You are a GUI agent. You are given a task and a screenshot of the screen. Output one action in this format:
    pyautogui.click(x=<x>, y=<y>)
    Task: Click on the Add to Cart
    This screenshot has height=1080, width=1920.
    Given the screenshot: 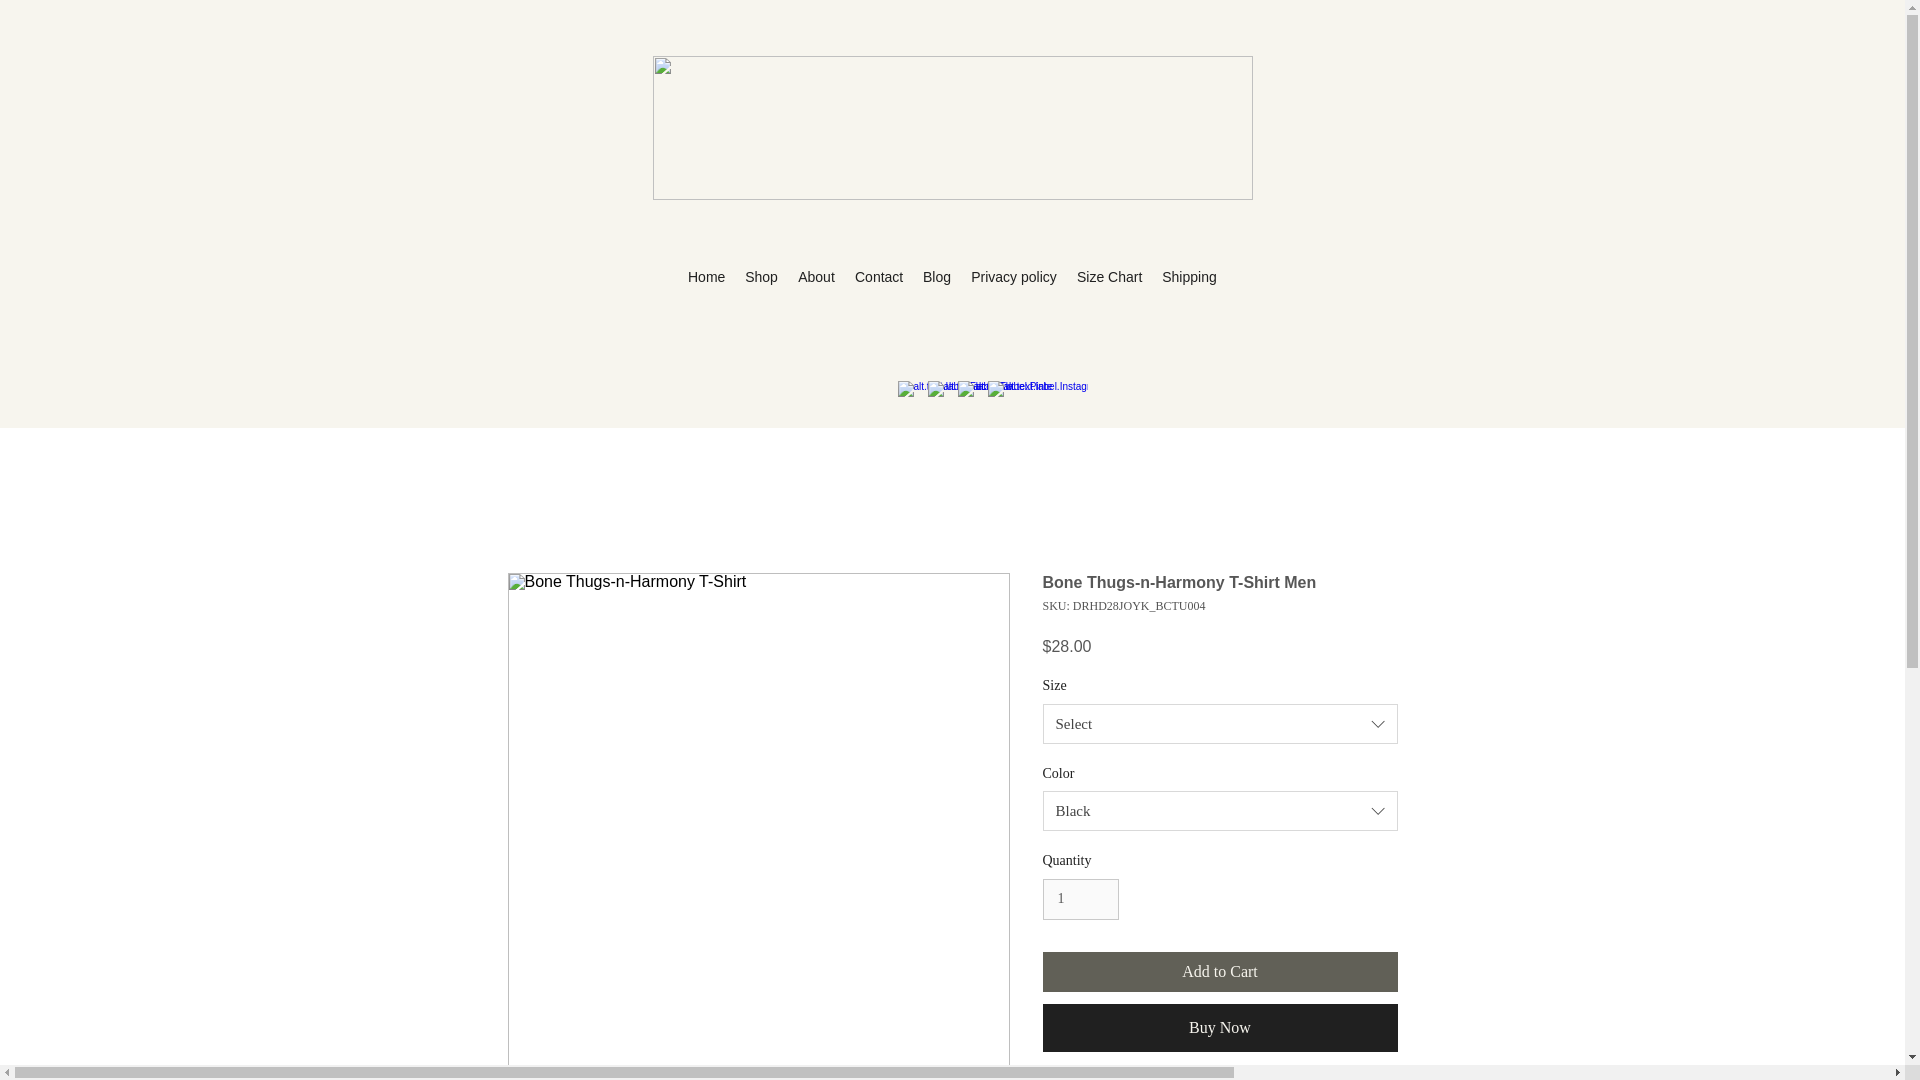 What is the action you would take?
    pyautogui.click(x=1220, y=972)
    